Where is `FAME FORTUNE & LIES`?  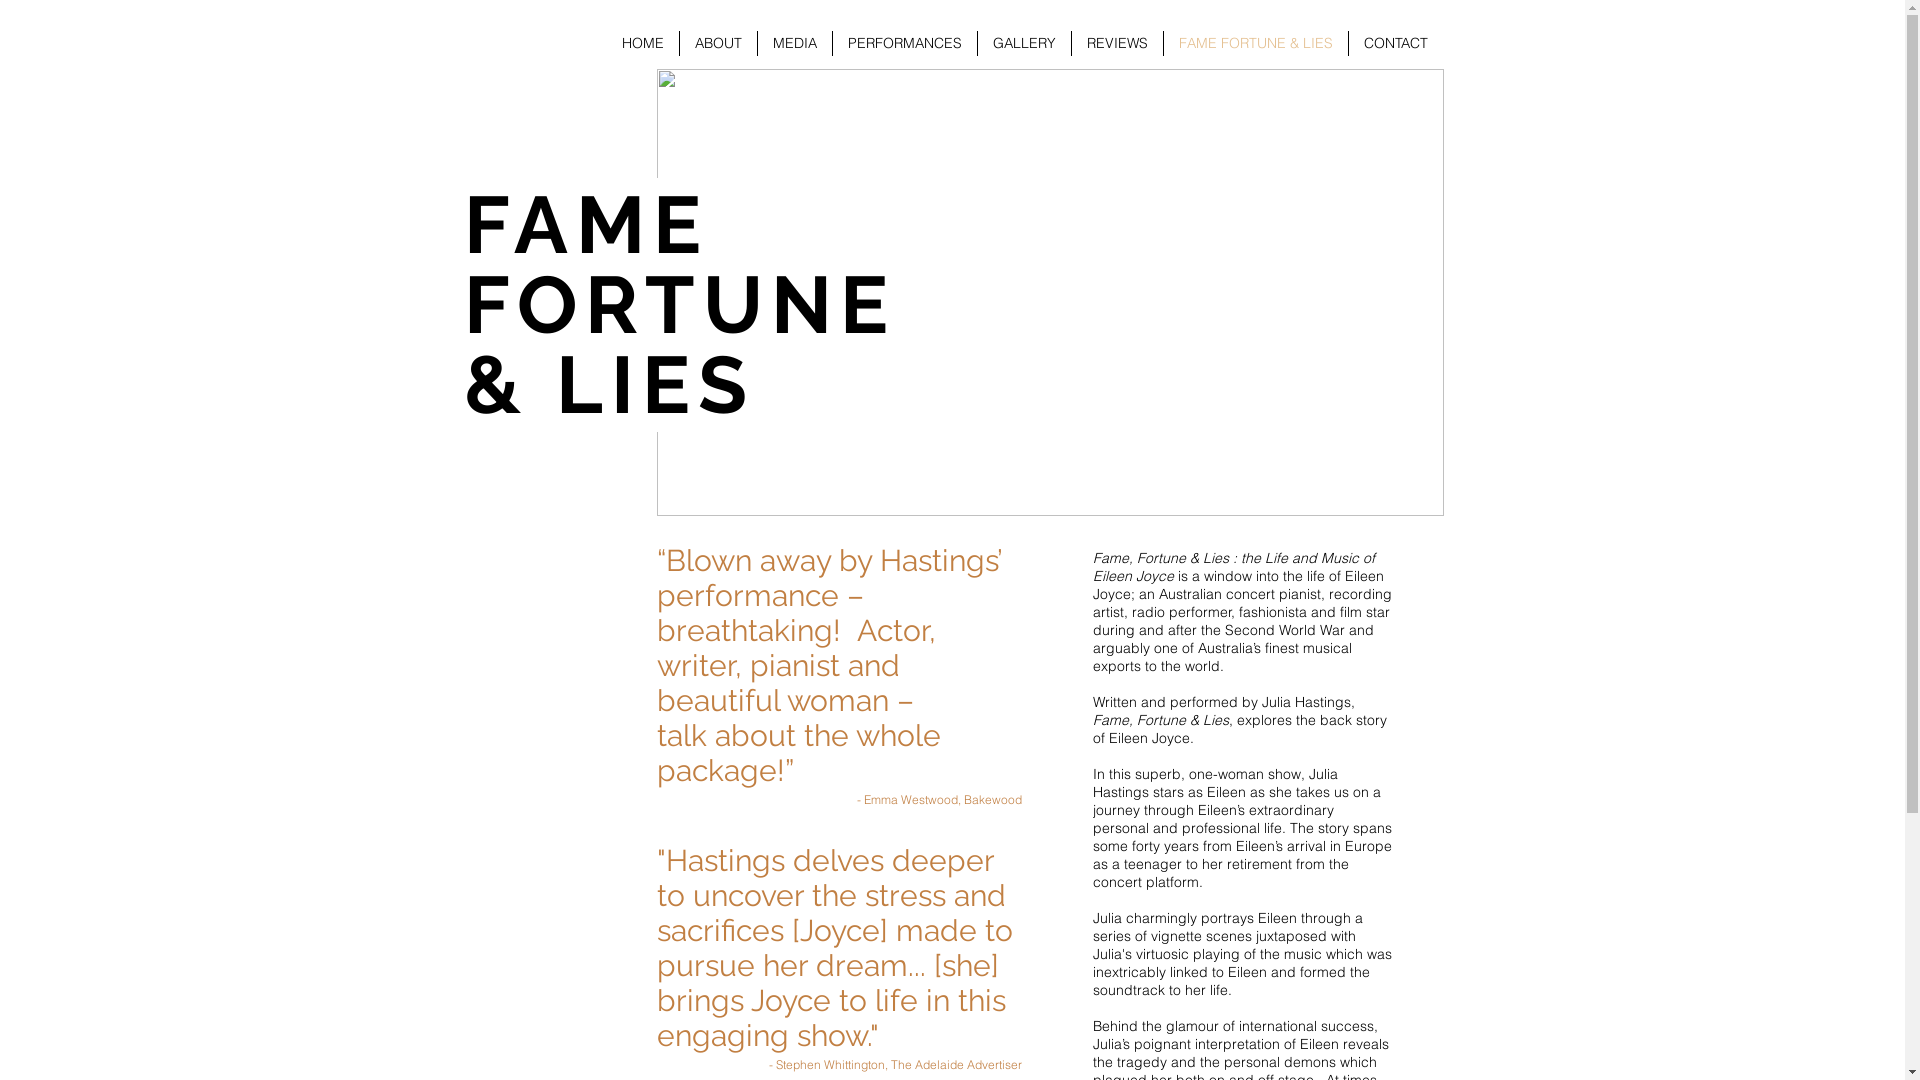
FAME FORTUNE & LIES is located at coordinates (1256, 44).